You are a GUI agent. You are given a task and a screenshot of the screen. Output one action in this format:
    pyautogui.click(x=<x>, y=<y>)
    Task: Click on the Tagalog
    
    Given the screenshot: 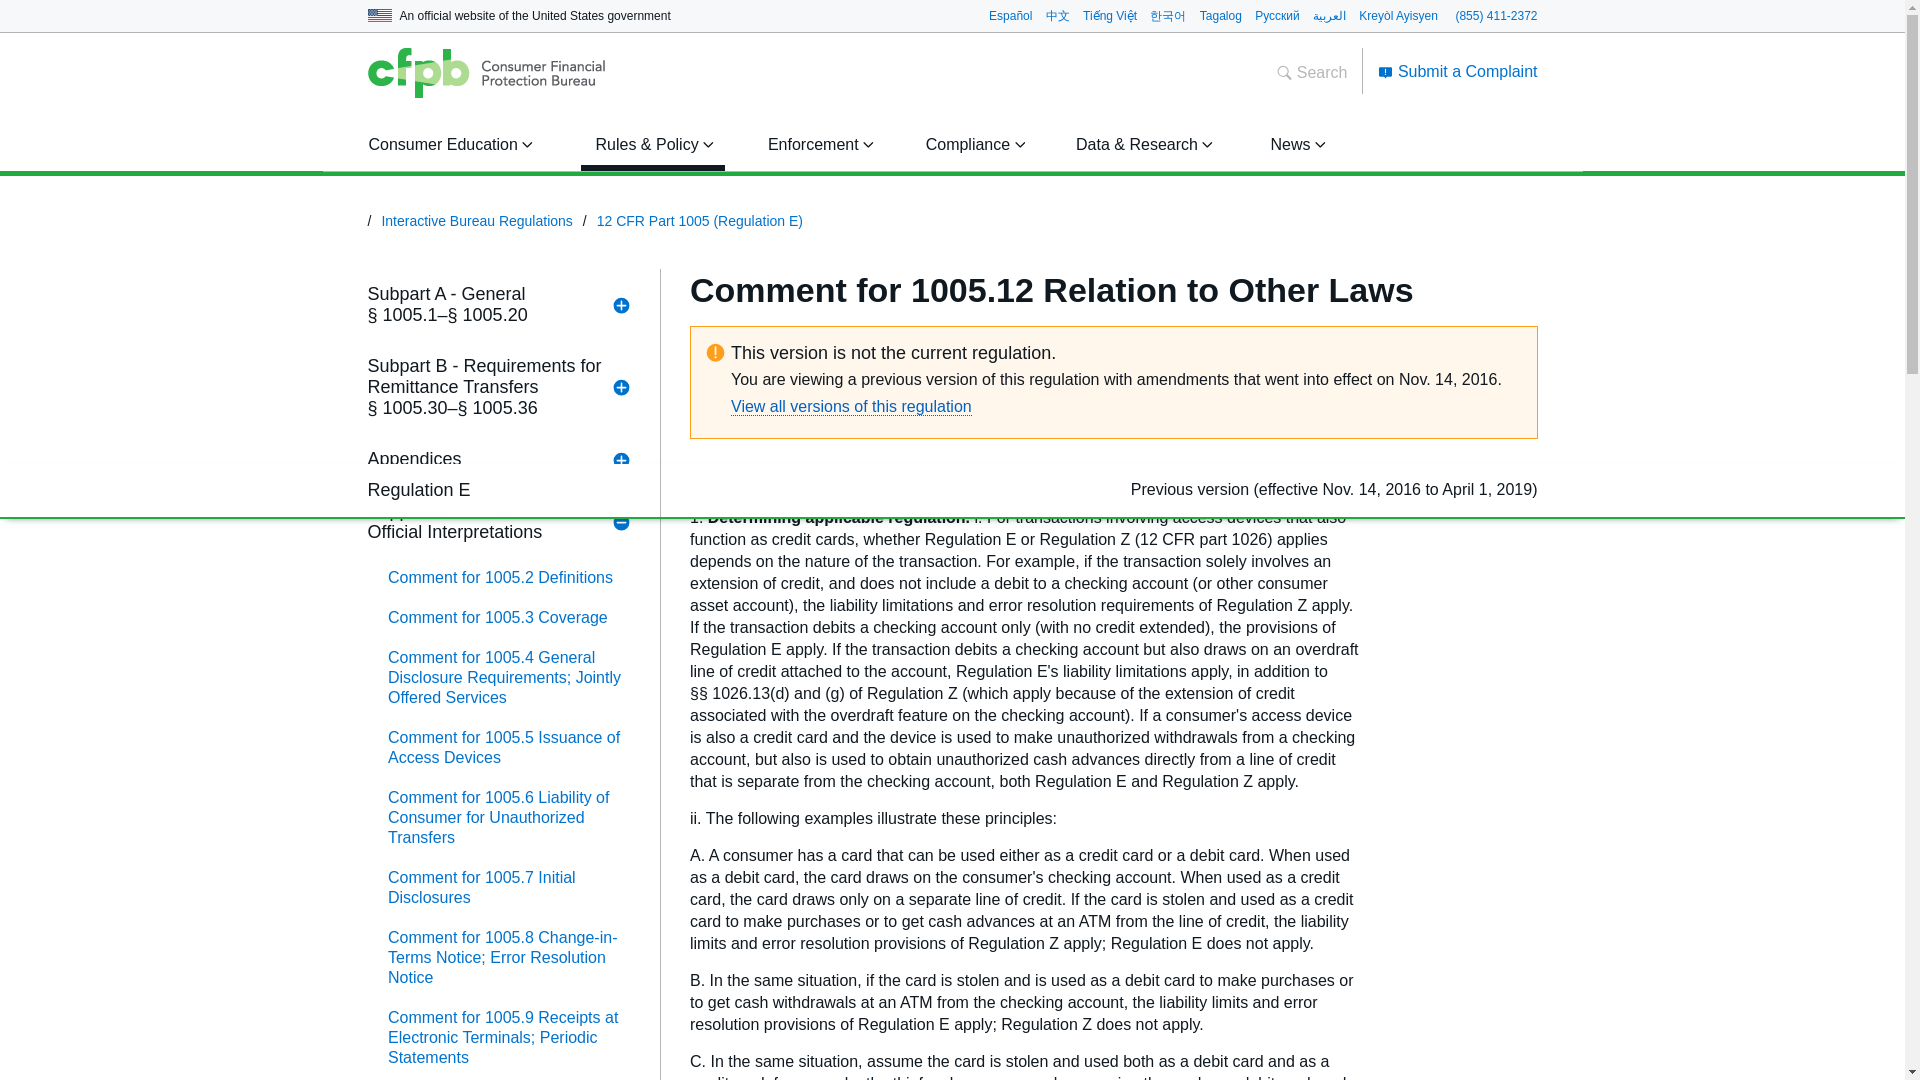 What is the action you would take?
    pyautogui.click(x=1221, y=14)
    